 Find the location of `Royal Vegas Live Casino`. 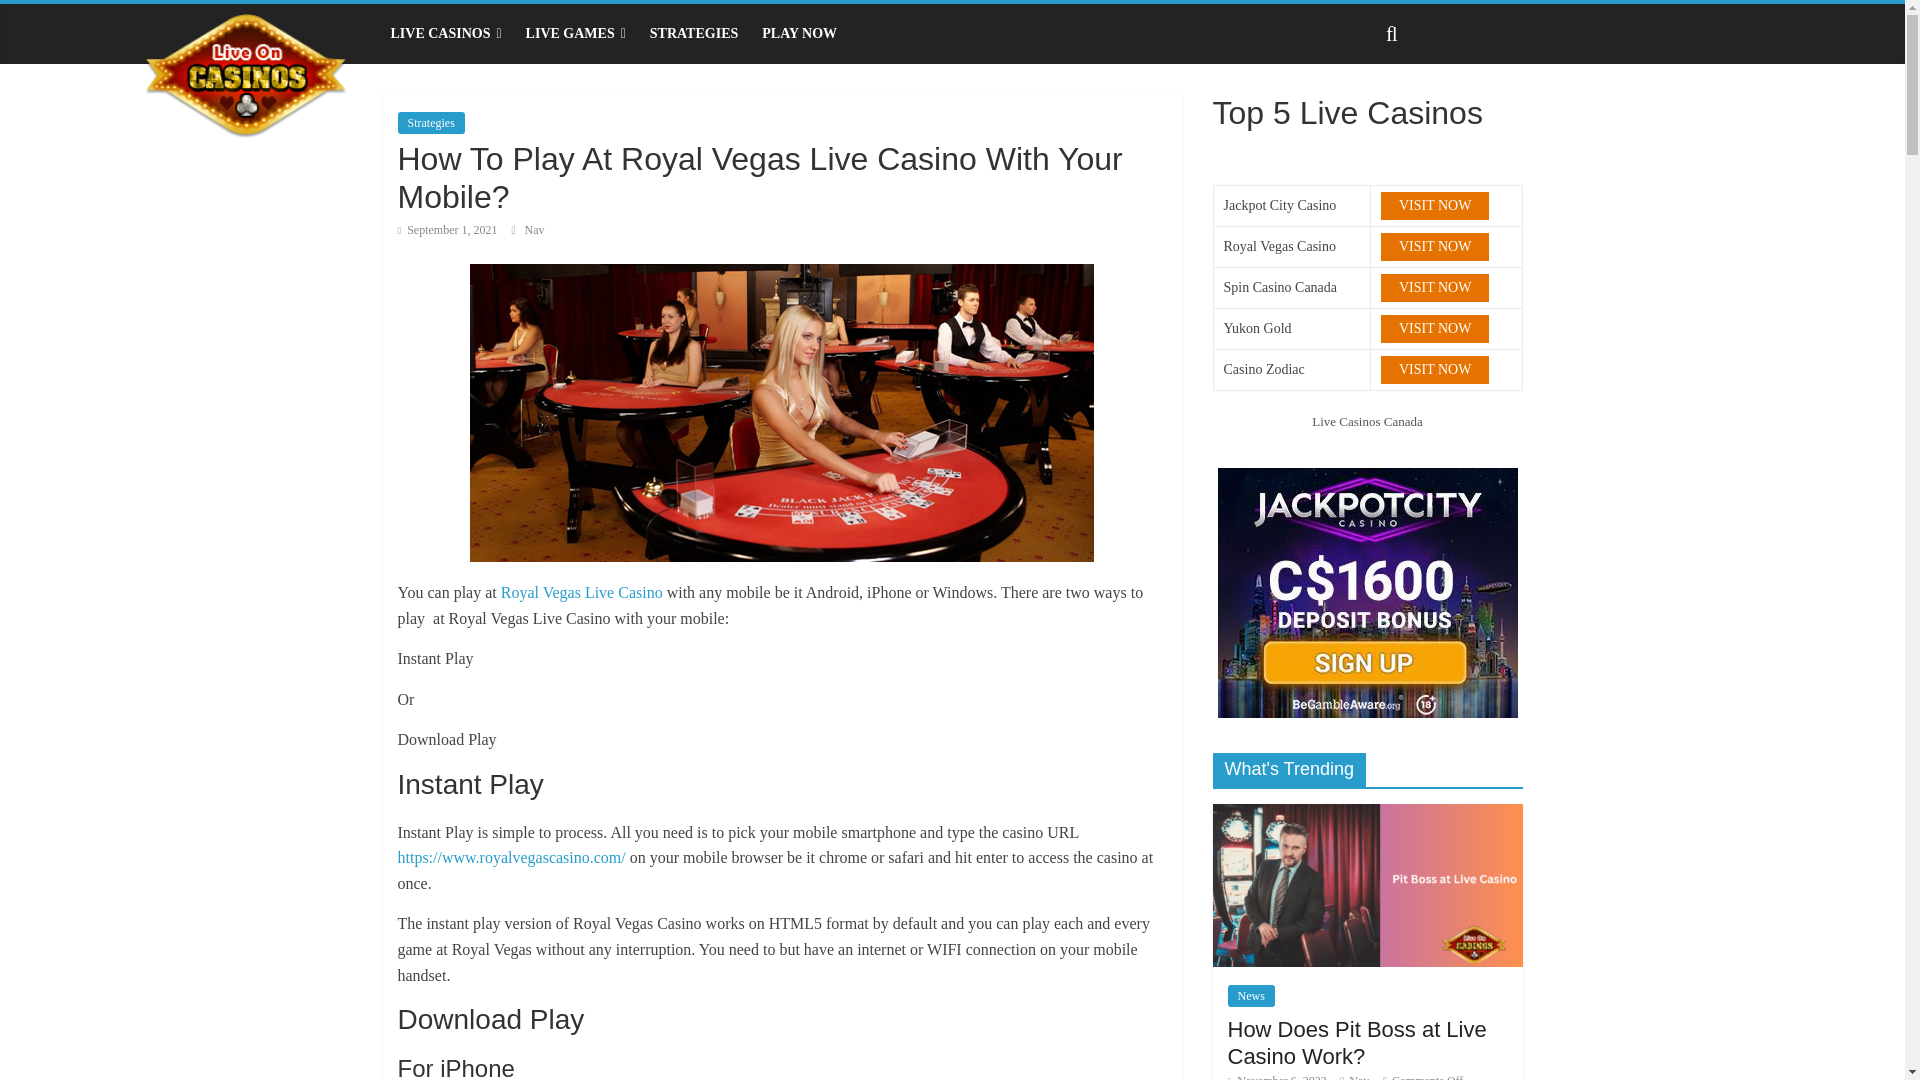

Royal Vegas Live Casino is located at coordinates (582, 592).